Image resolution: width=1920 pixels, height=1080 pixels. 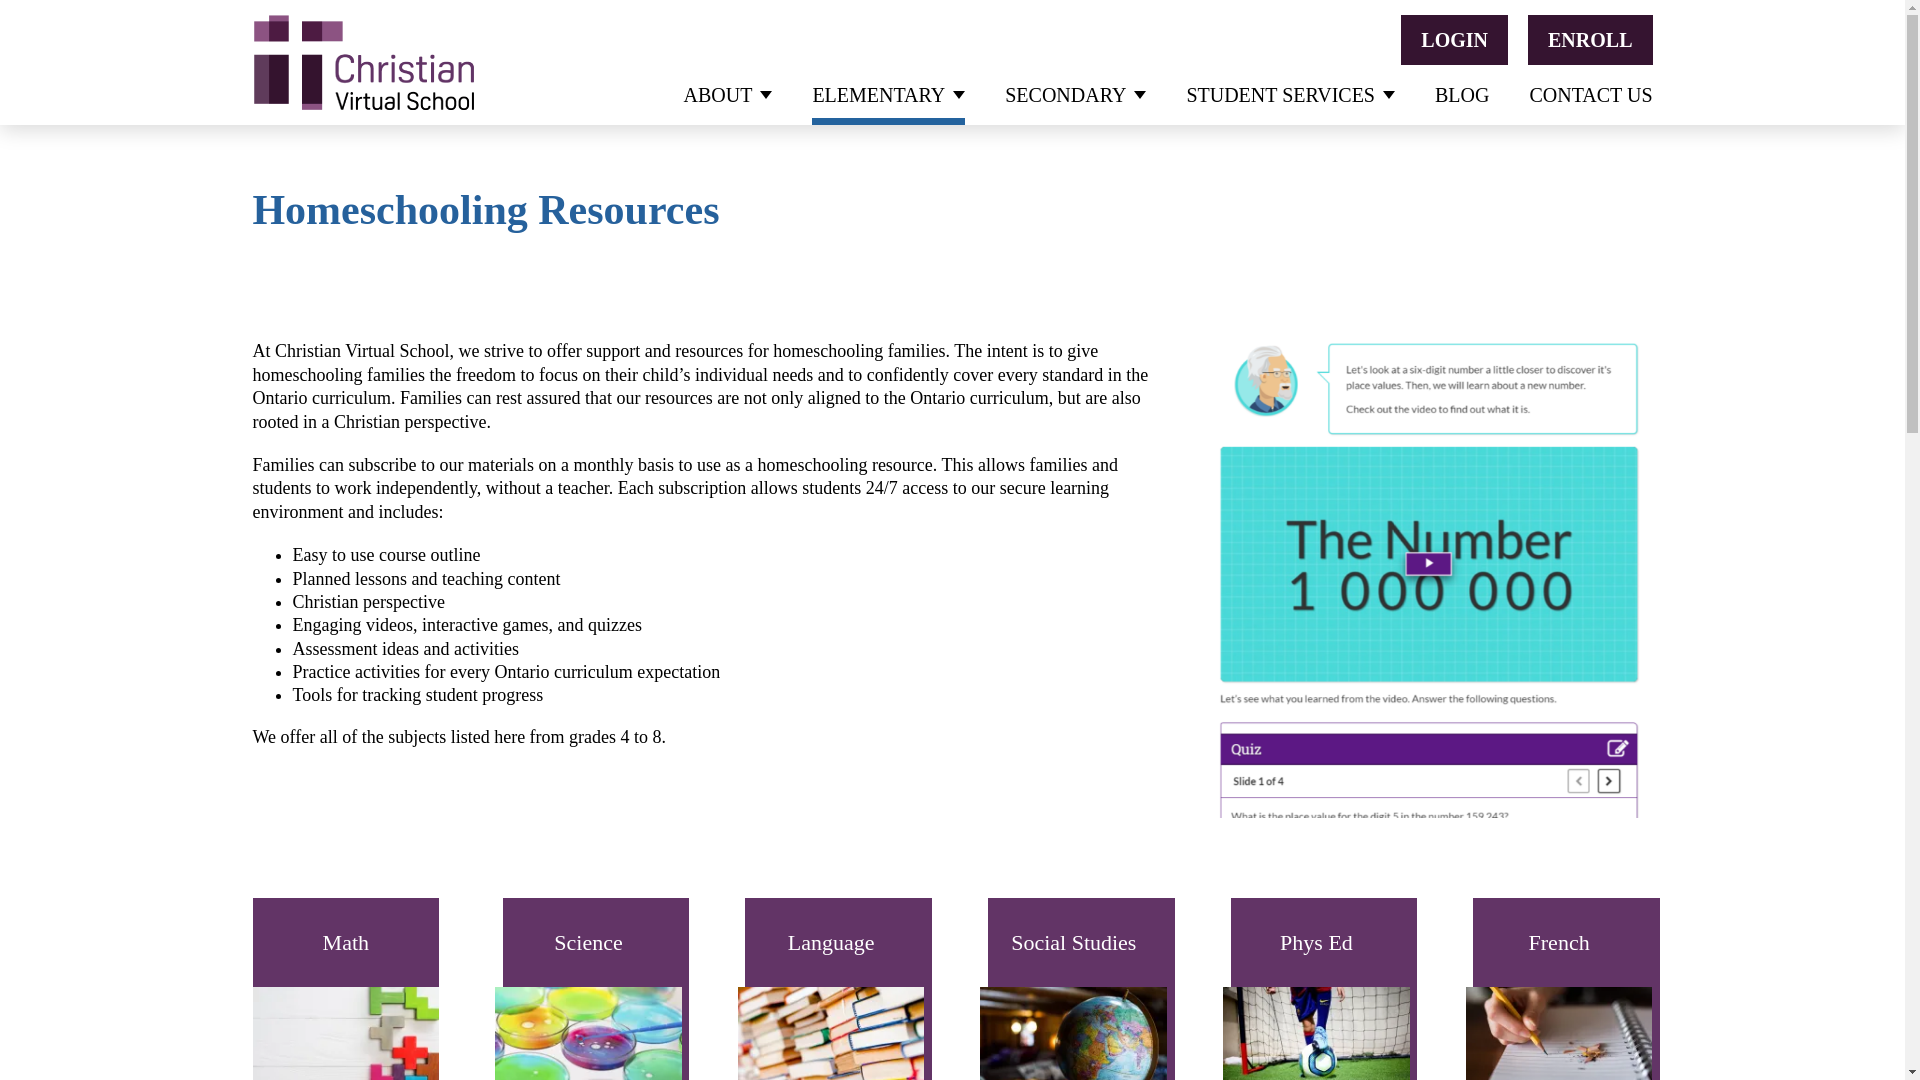 I want to click on CONTACT US, so click(x=1590, y=94).